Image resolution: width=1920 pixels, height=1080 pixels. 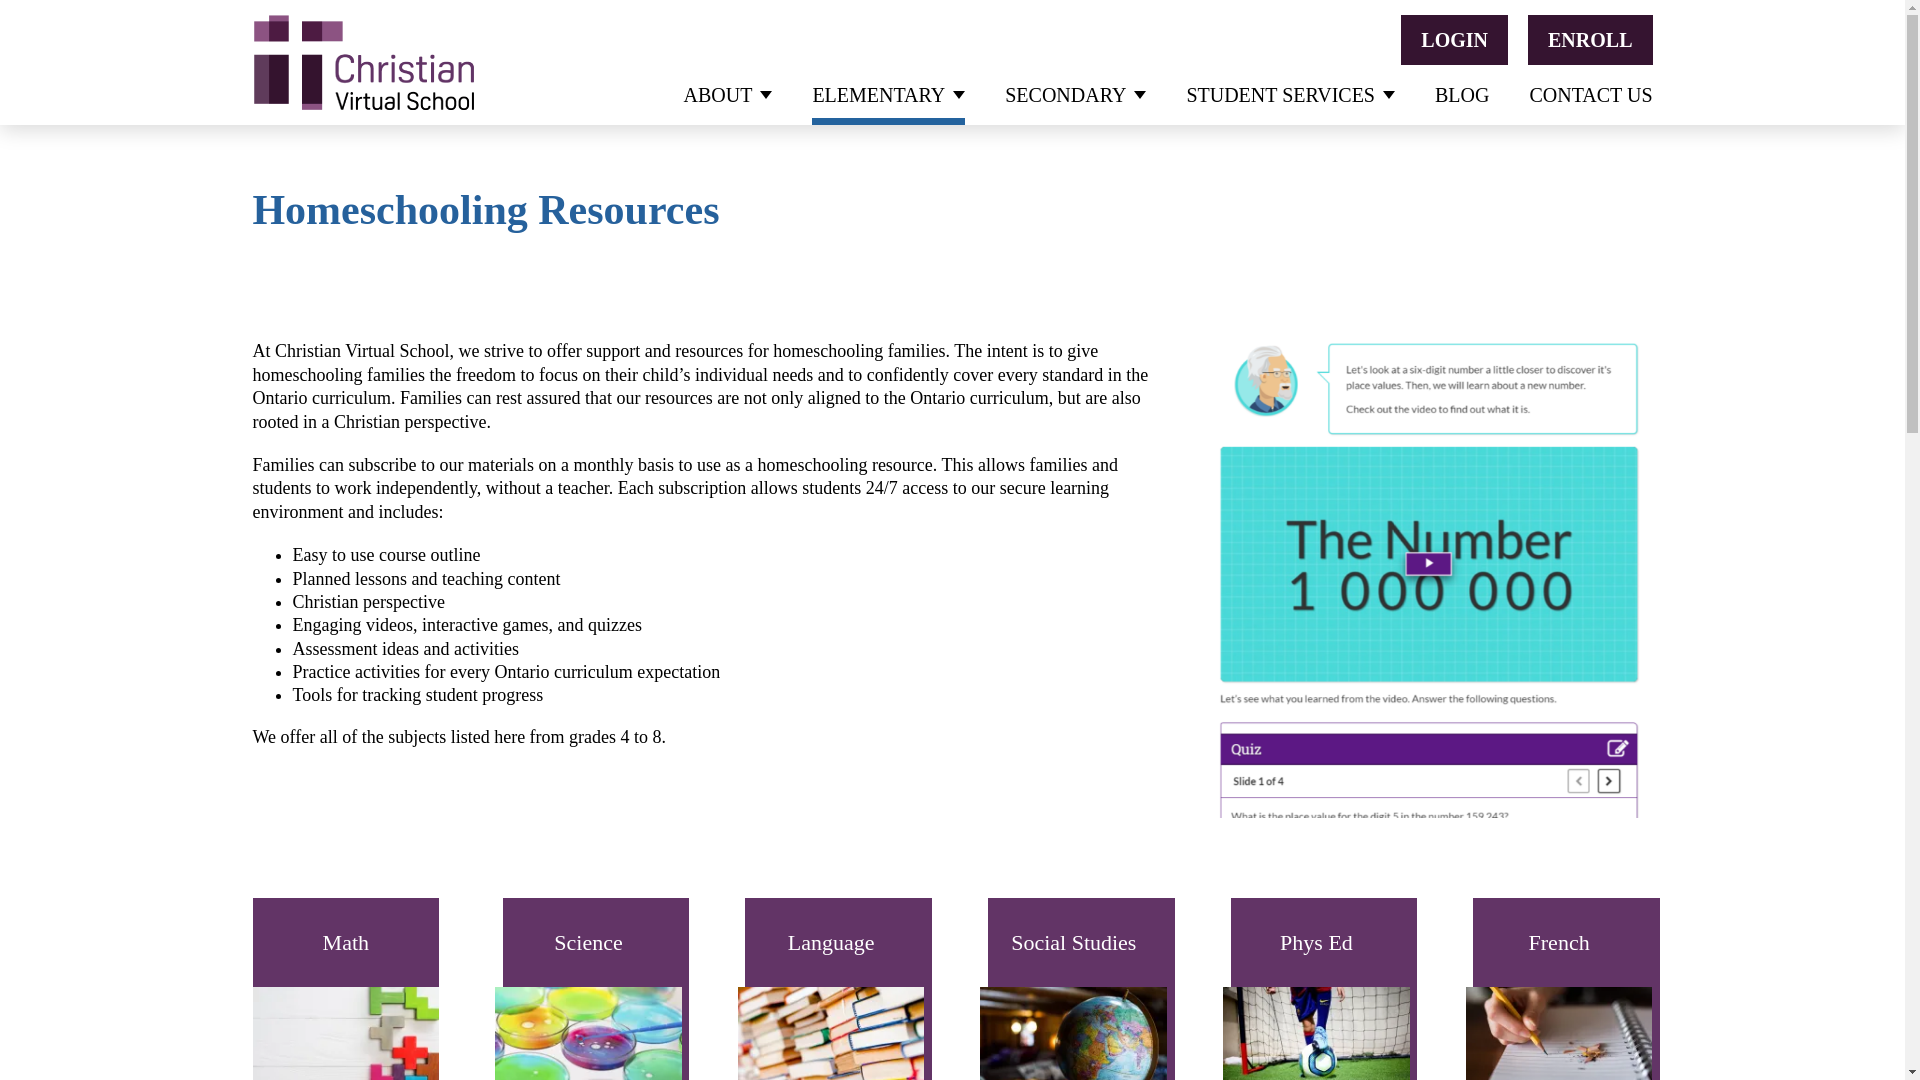 I want to click on CONTACT US, so click(x=1590, y=94).